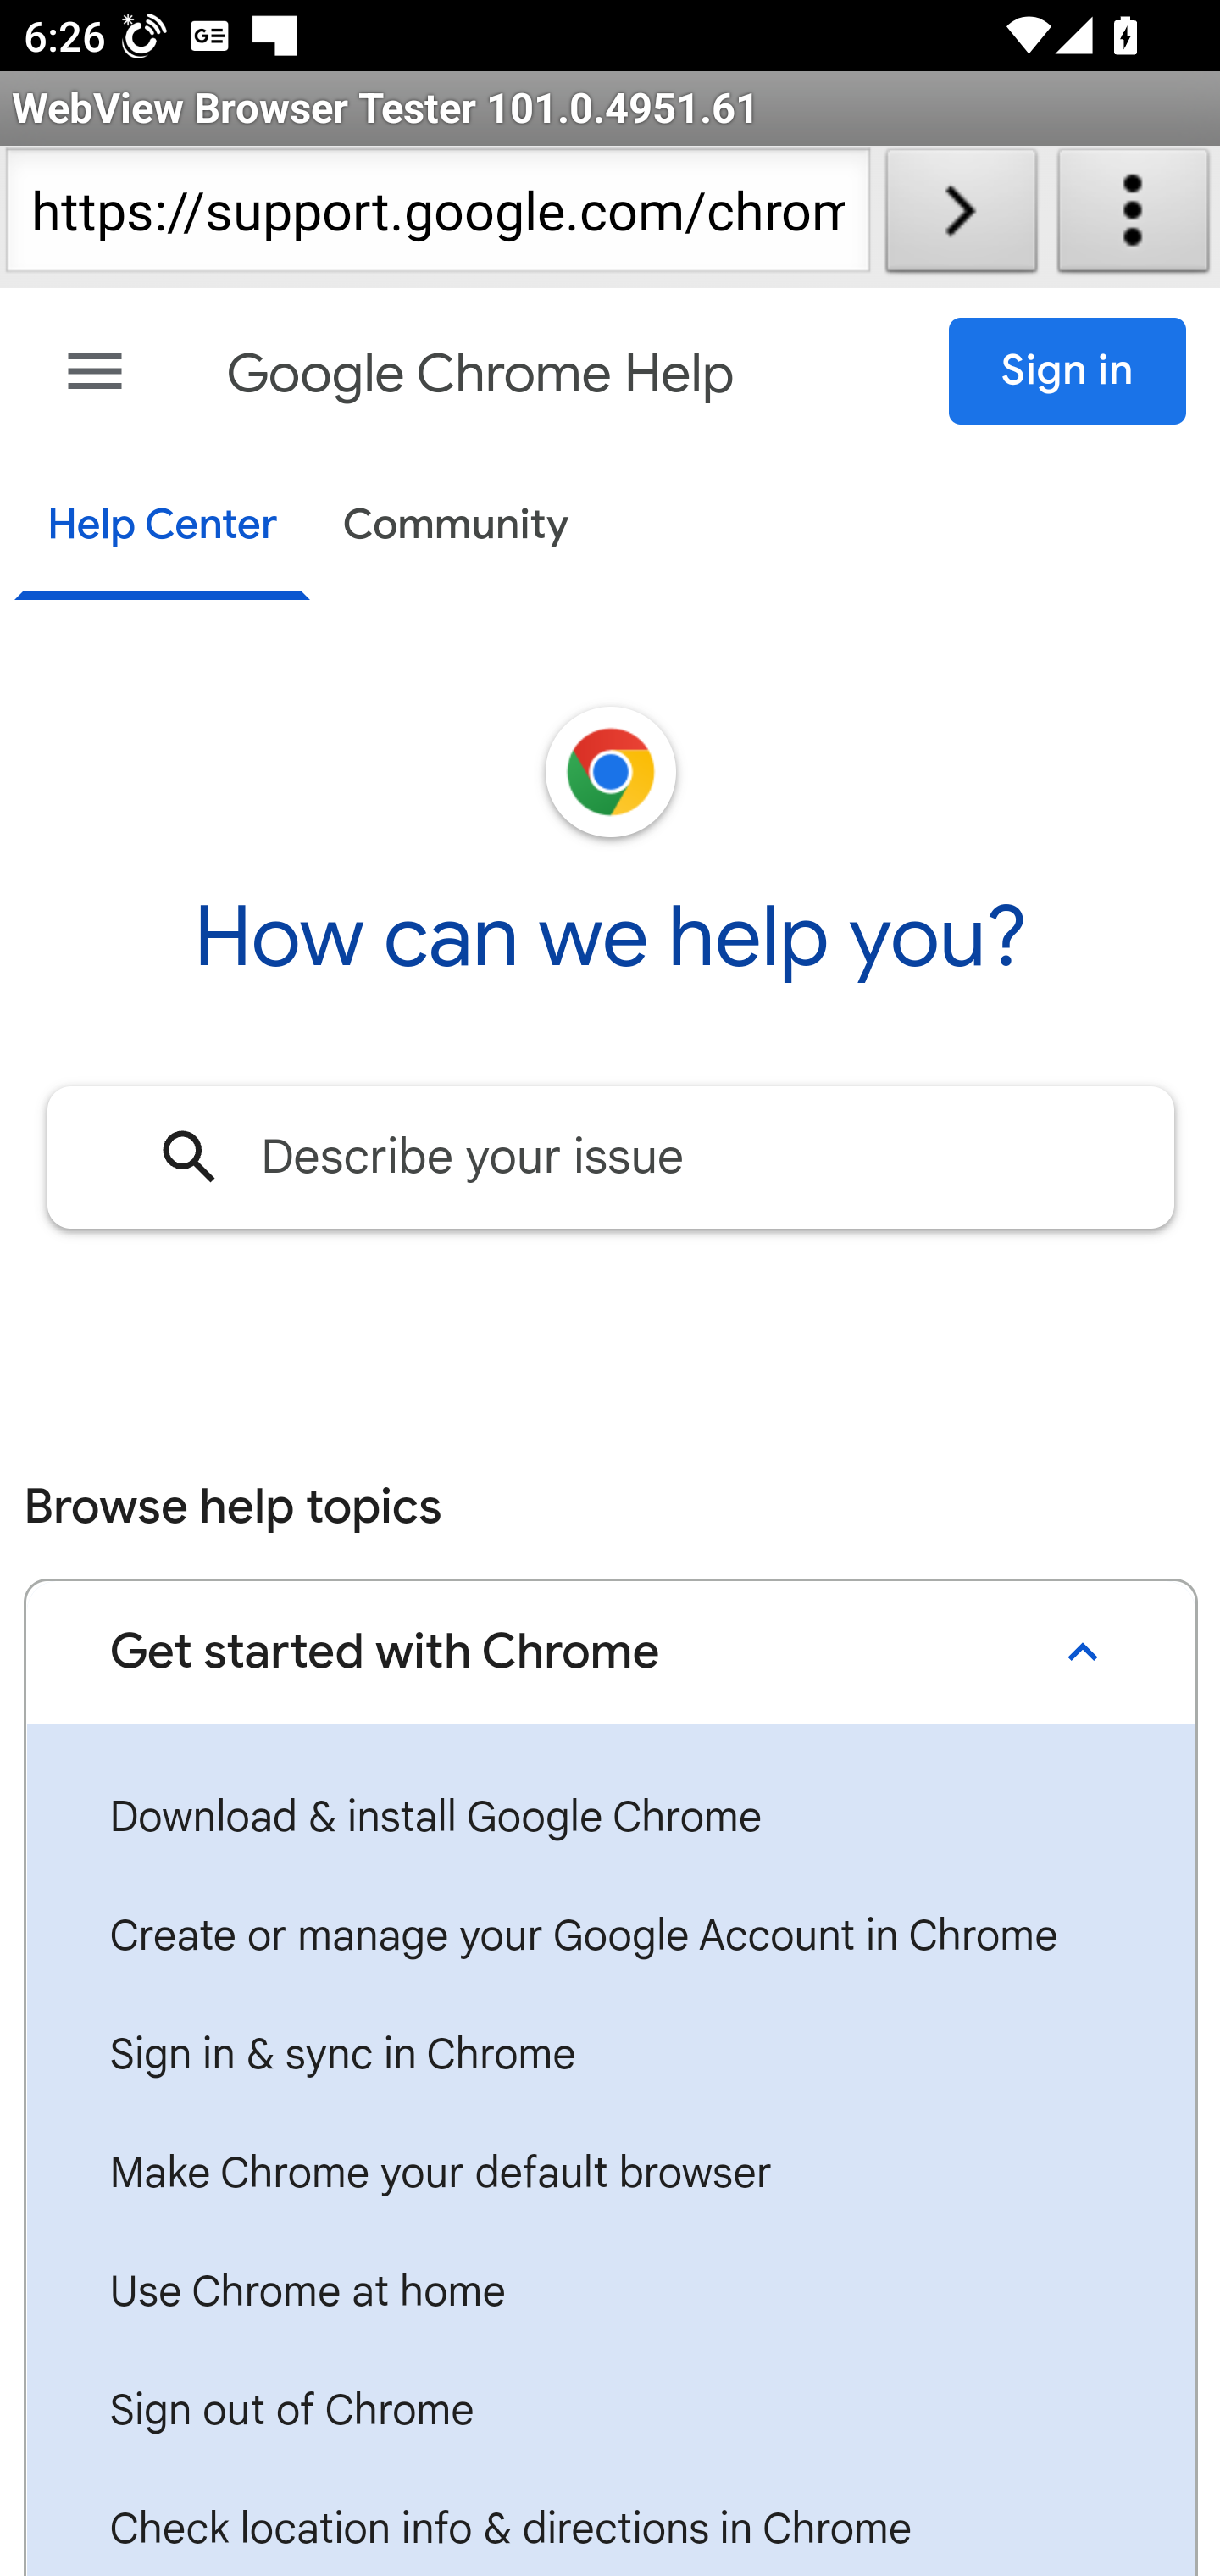 The height and width of the screenshot is (2576, 1220). Describe the element at coordinates (457, 527) in the screenshot. I see `Community` at that location.